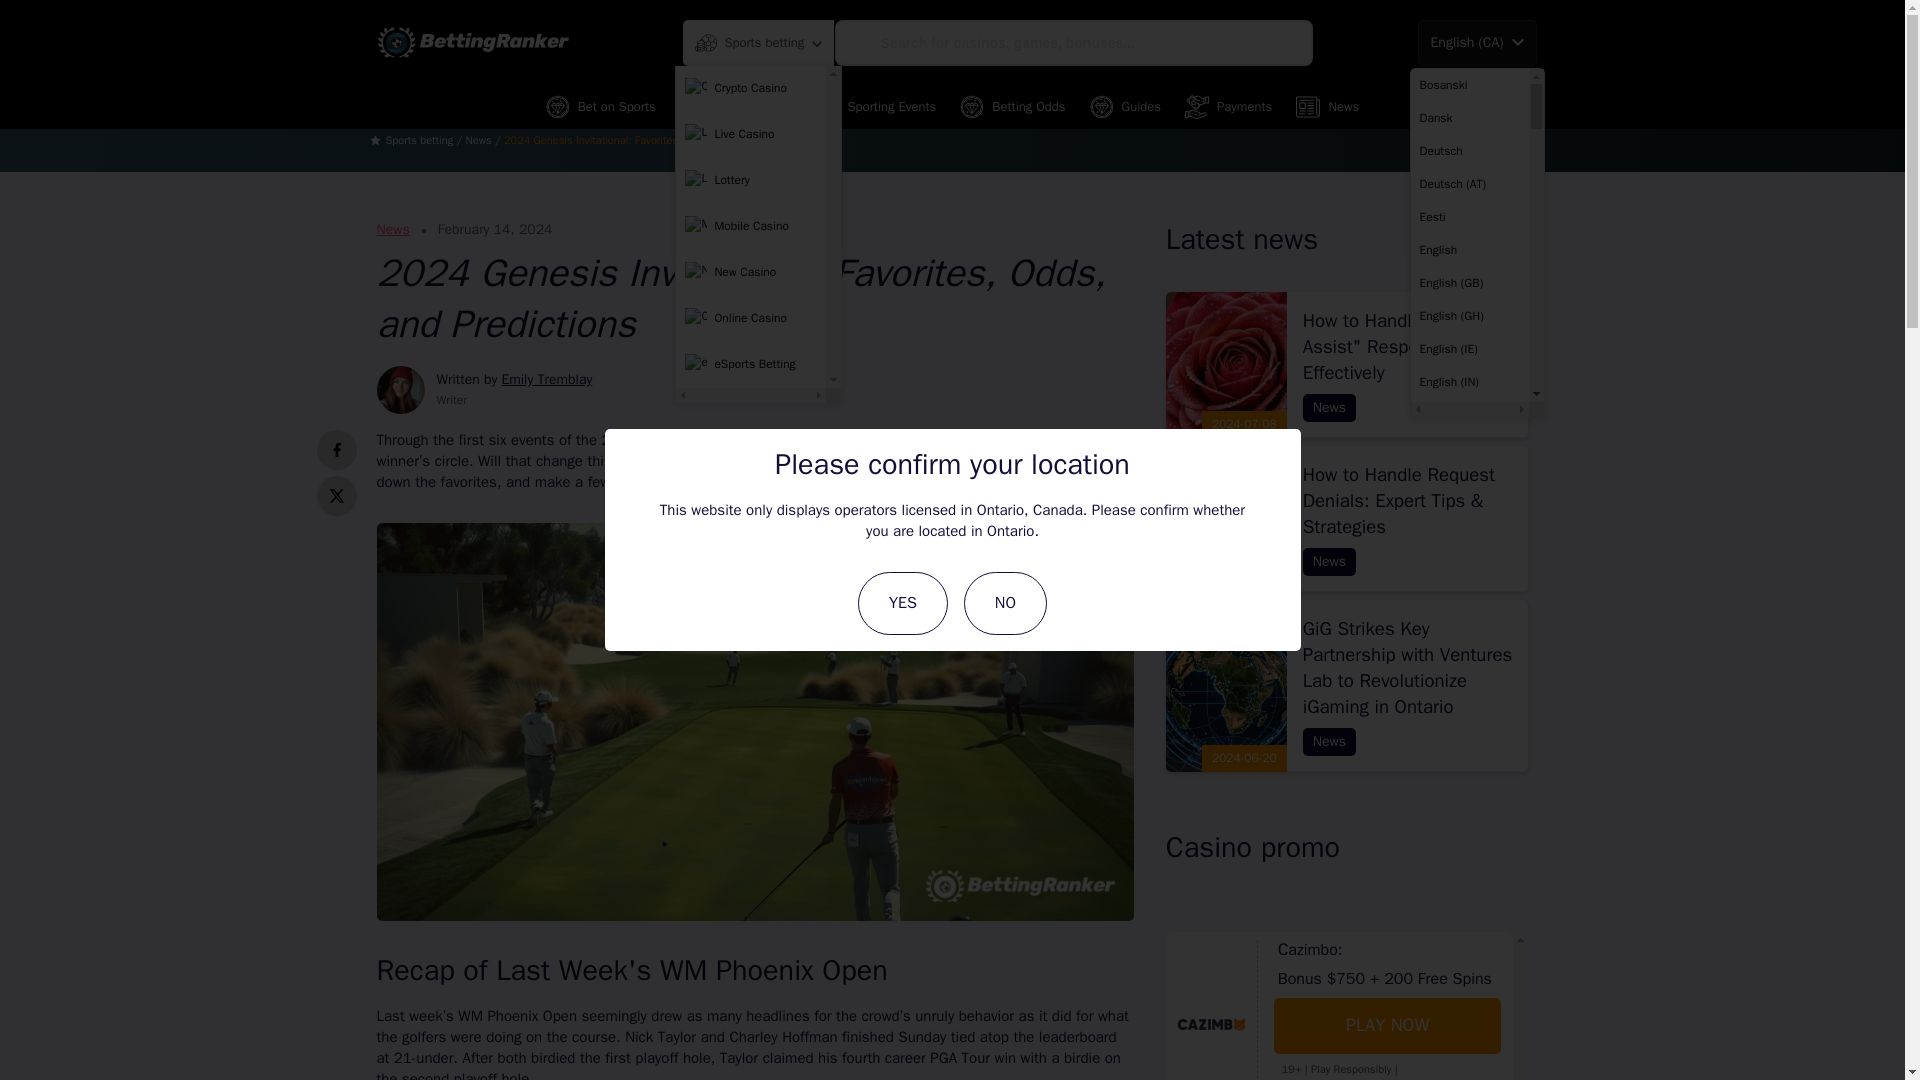 Image resolution: width=1920 pixels, height=1080 pixels. Describe the element at coordinates (1468, 1069) in the screenshot. I see `Hrvatski` at that location.